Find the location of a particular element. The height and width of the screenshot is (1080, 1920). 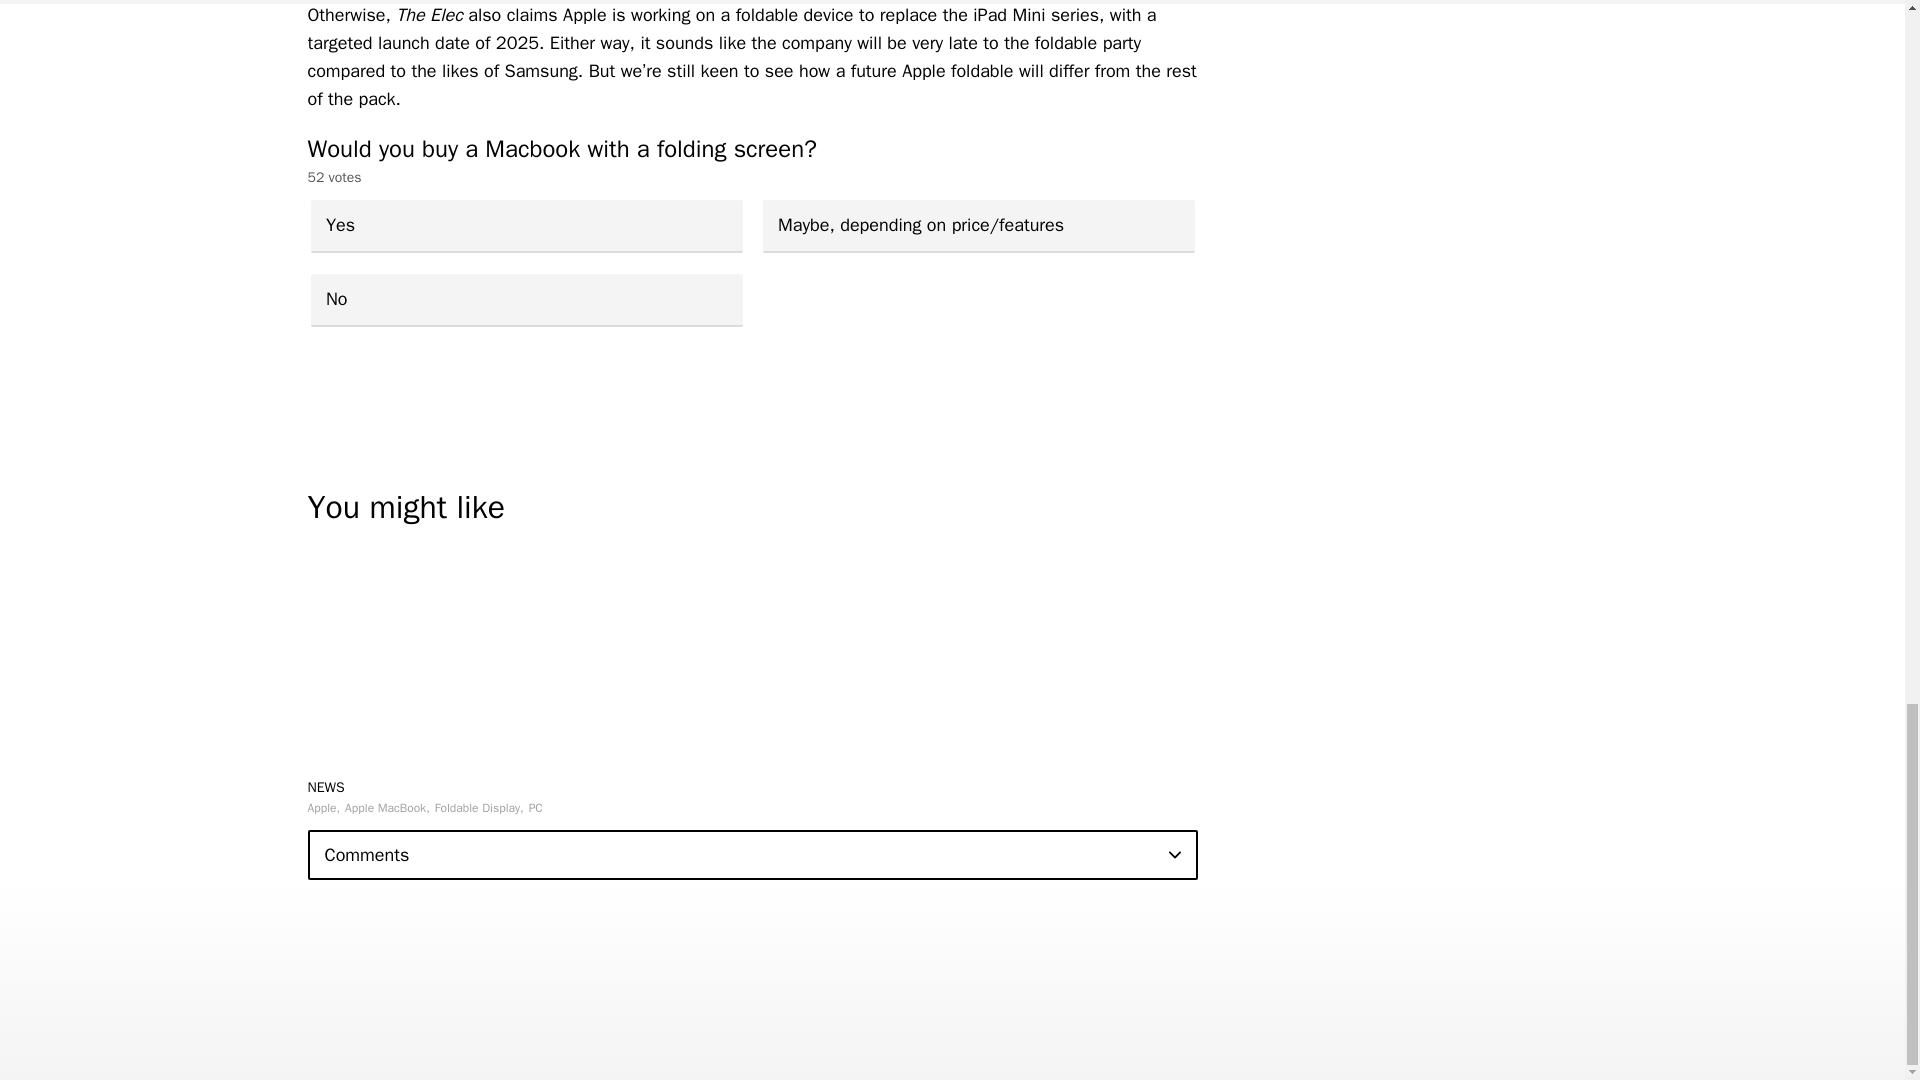

NEWS is located at coordinates (326, 786).